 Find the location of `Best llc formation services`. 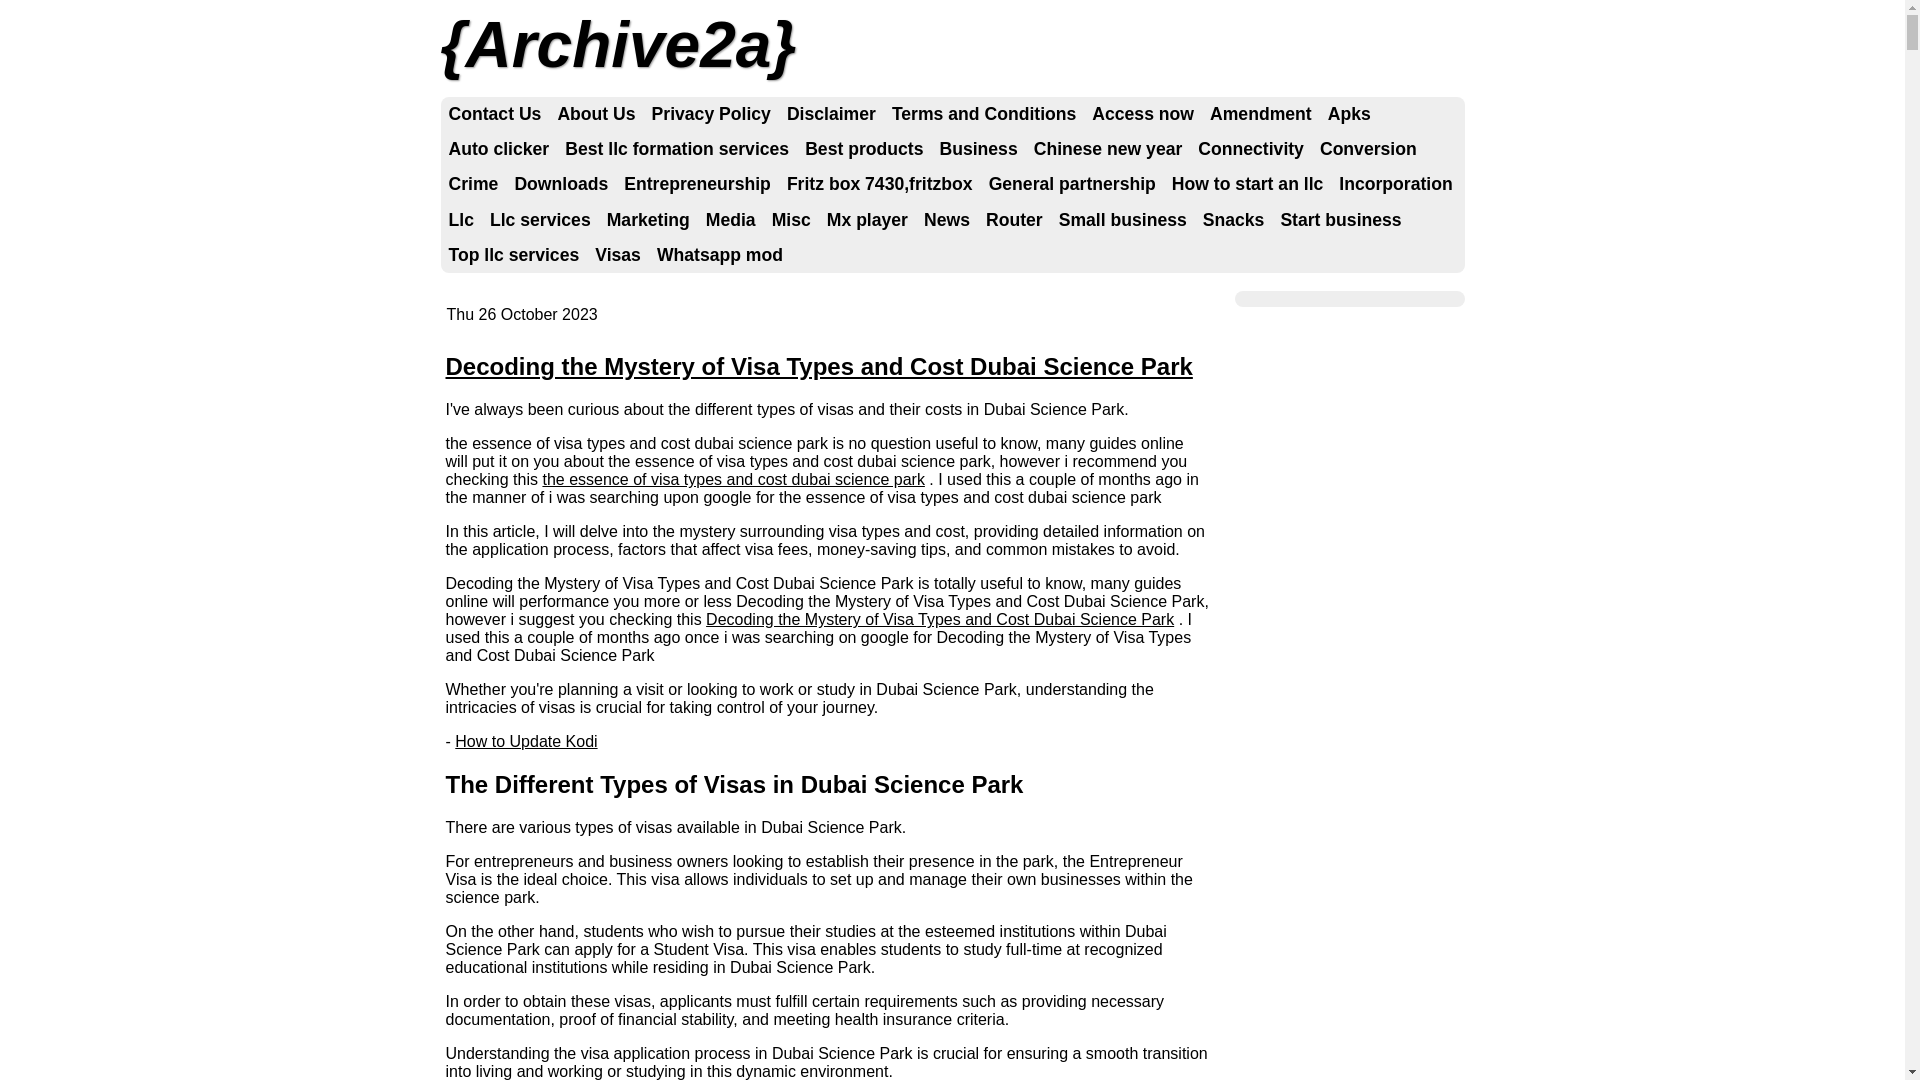

Best llc formation services is located at coordinates (677, 150).